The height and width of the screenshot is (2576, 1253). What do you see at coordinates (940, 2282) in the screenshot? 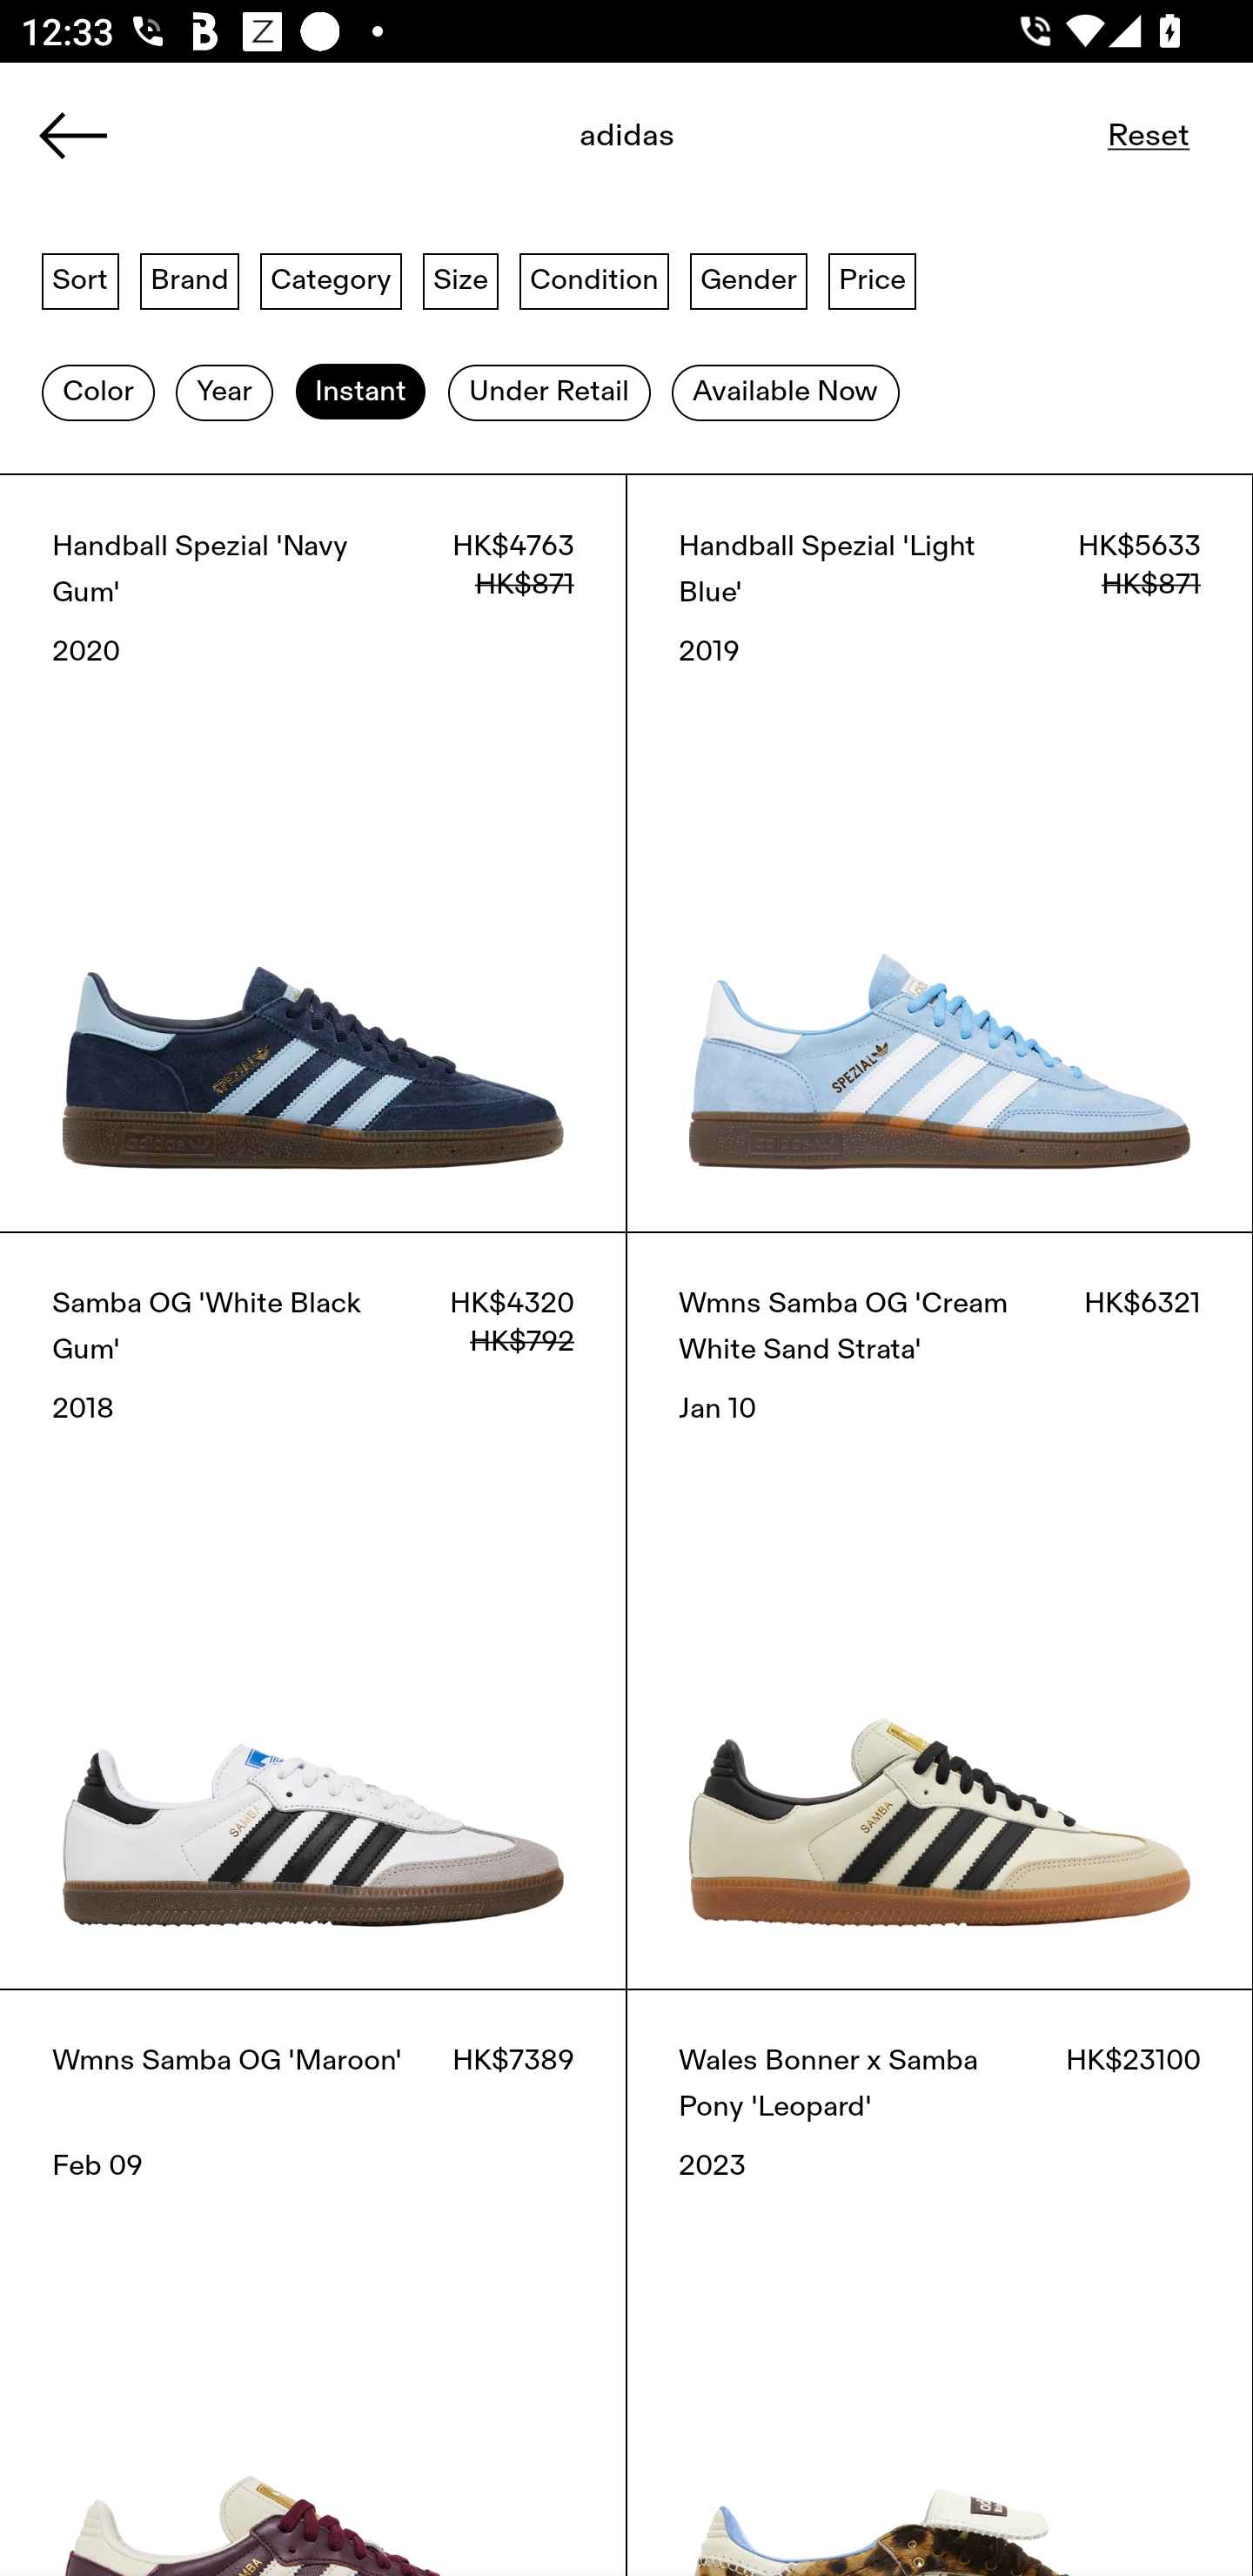
I see `Wales Bonner x Samba Pony 'Leopard' HK$23100 2023` at bounding box center [940, 2282].